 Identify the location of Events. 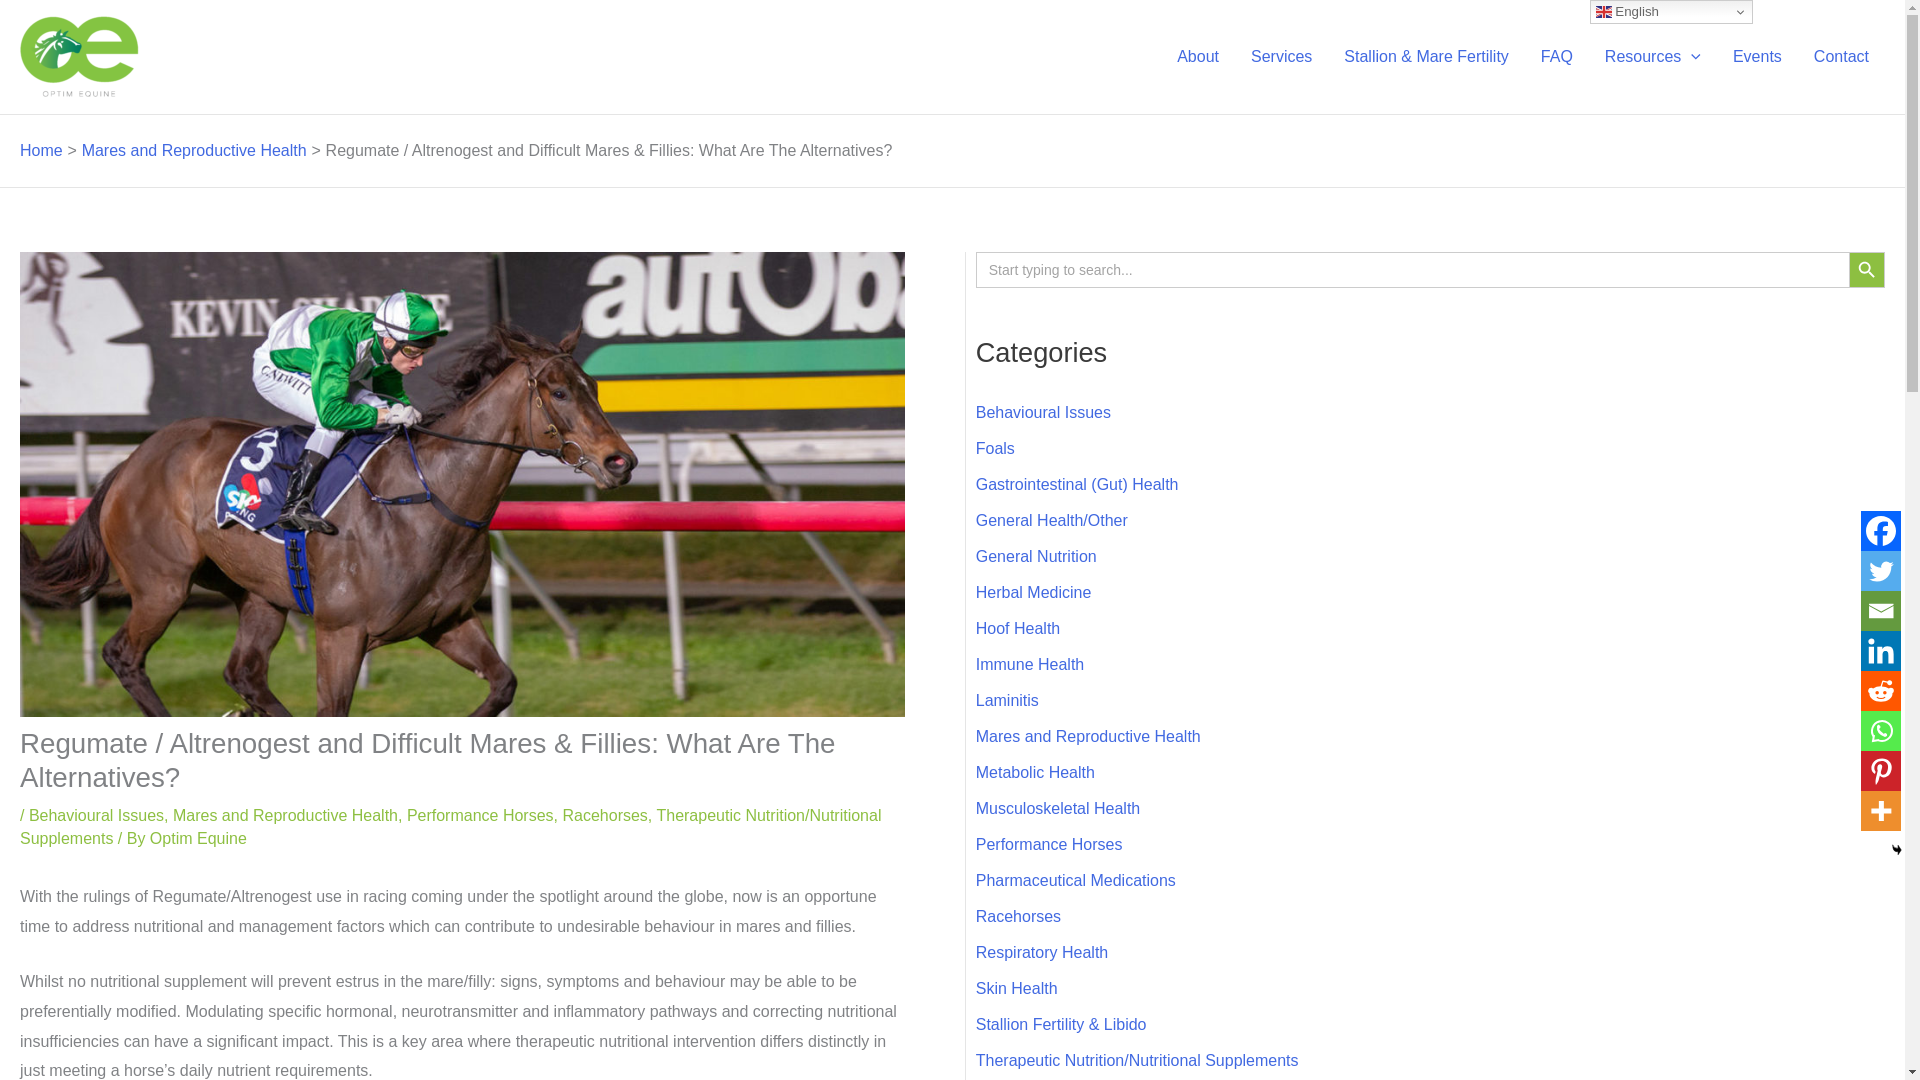
(1756, 56).